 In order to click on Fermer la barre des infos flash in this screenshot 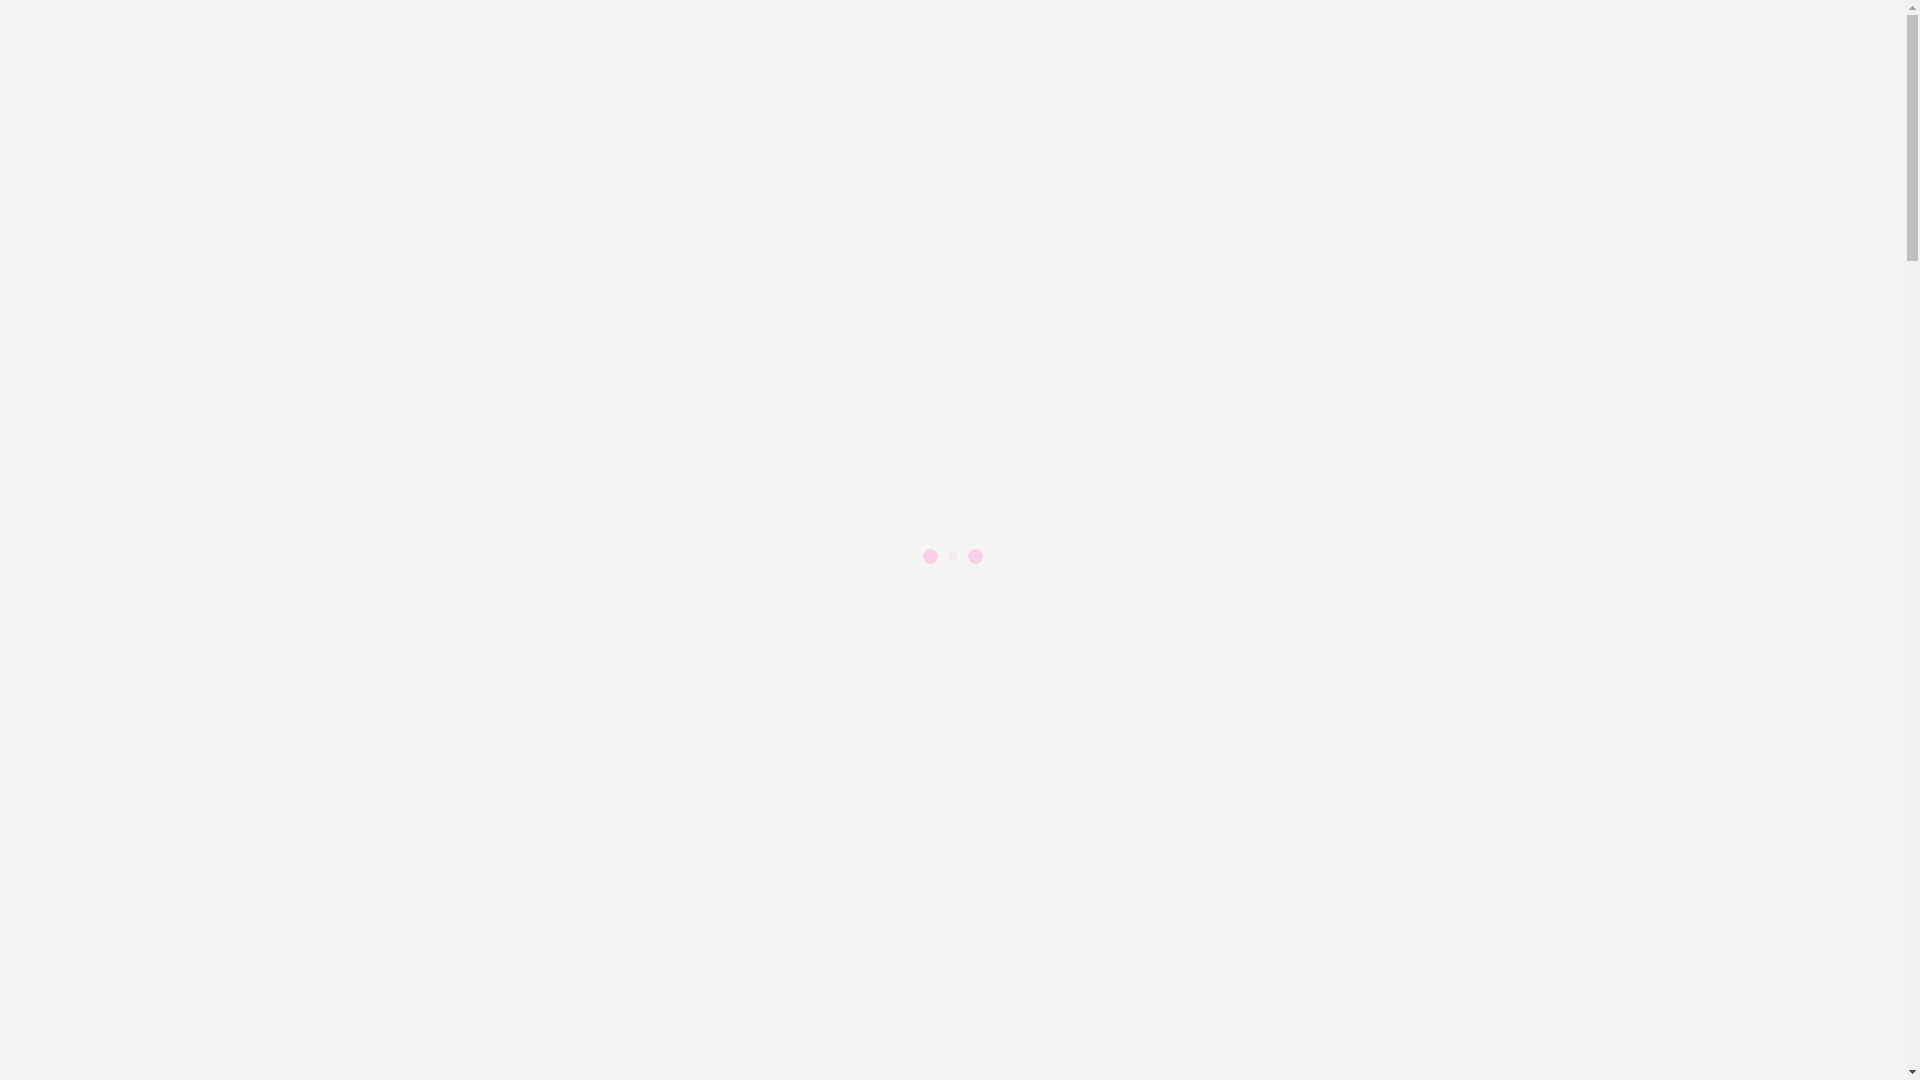, I will do `click(16, 133)`.